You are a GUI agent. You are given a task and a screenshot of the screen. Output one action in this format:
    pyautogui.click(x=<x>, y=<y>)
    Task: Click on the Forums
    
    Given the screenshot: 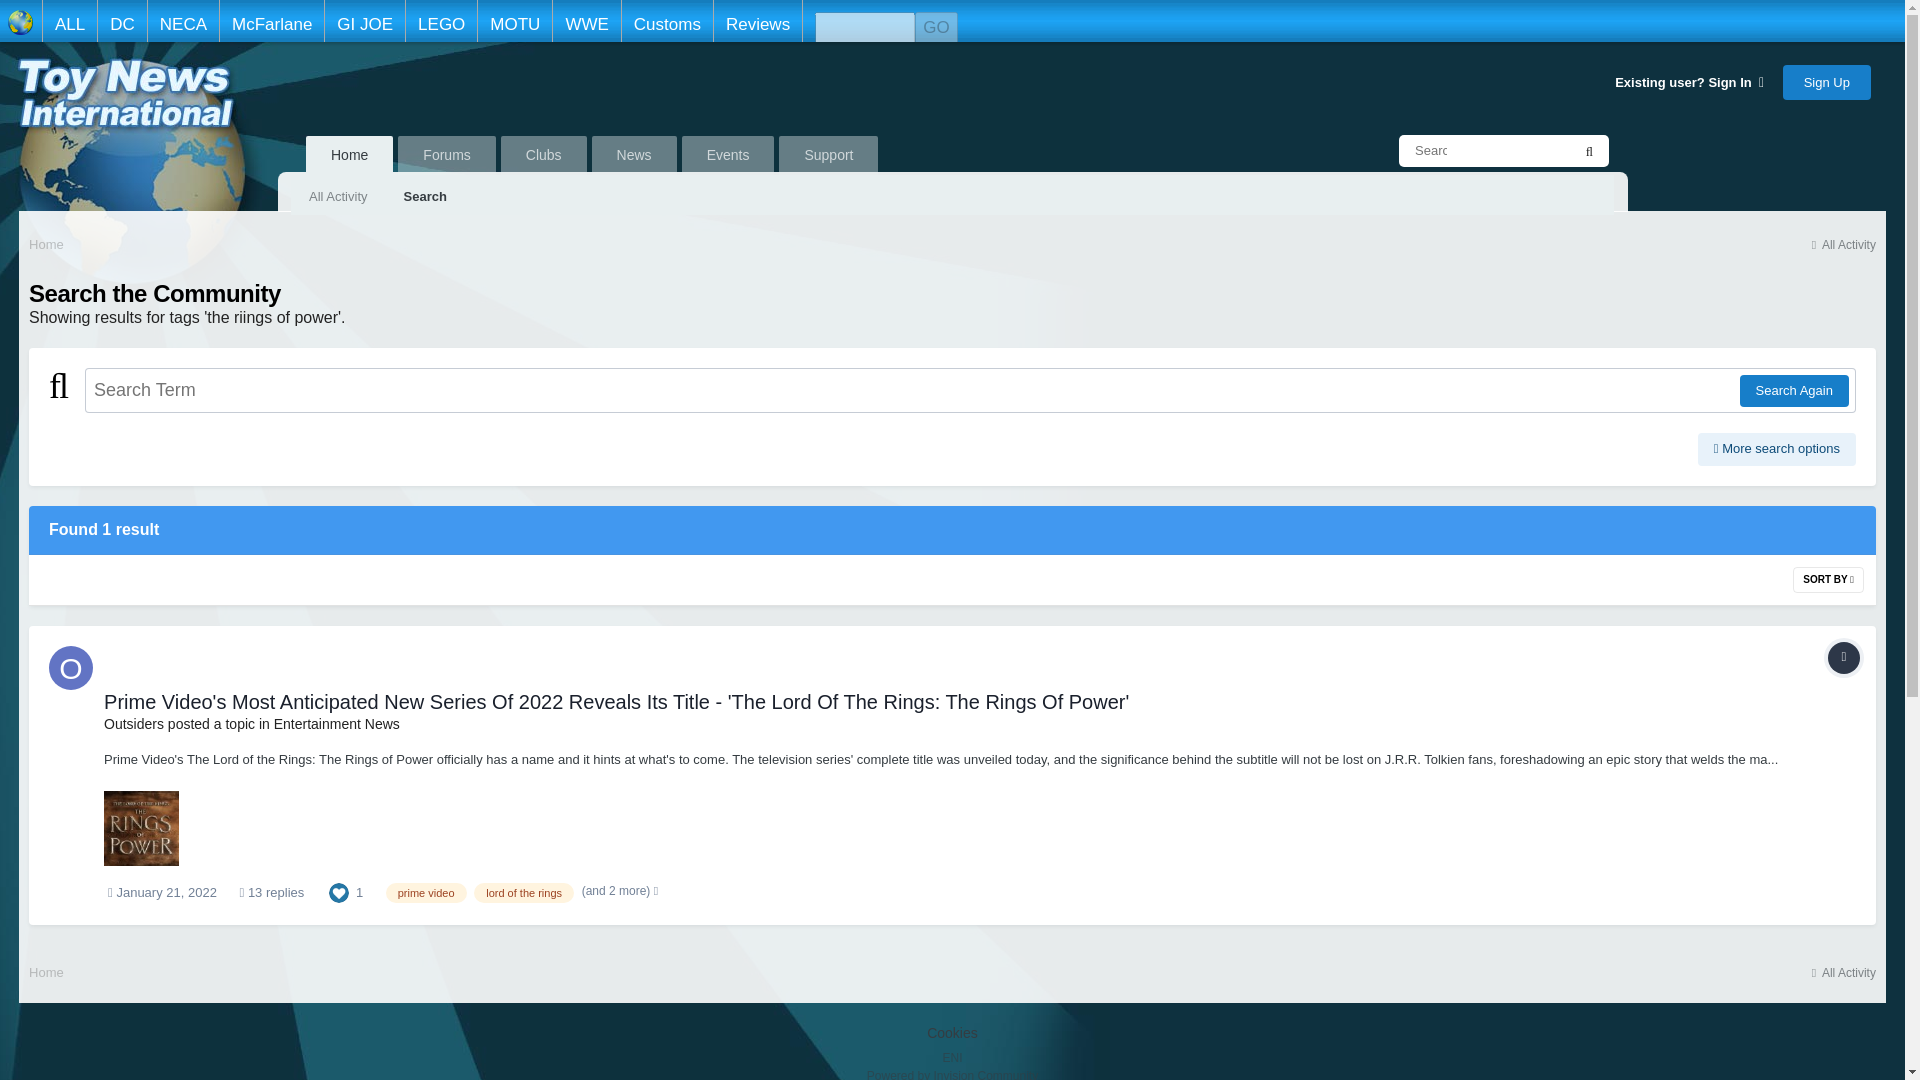 What is the action you would take?
    pyautogui.click(x=446, y=155)
    